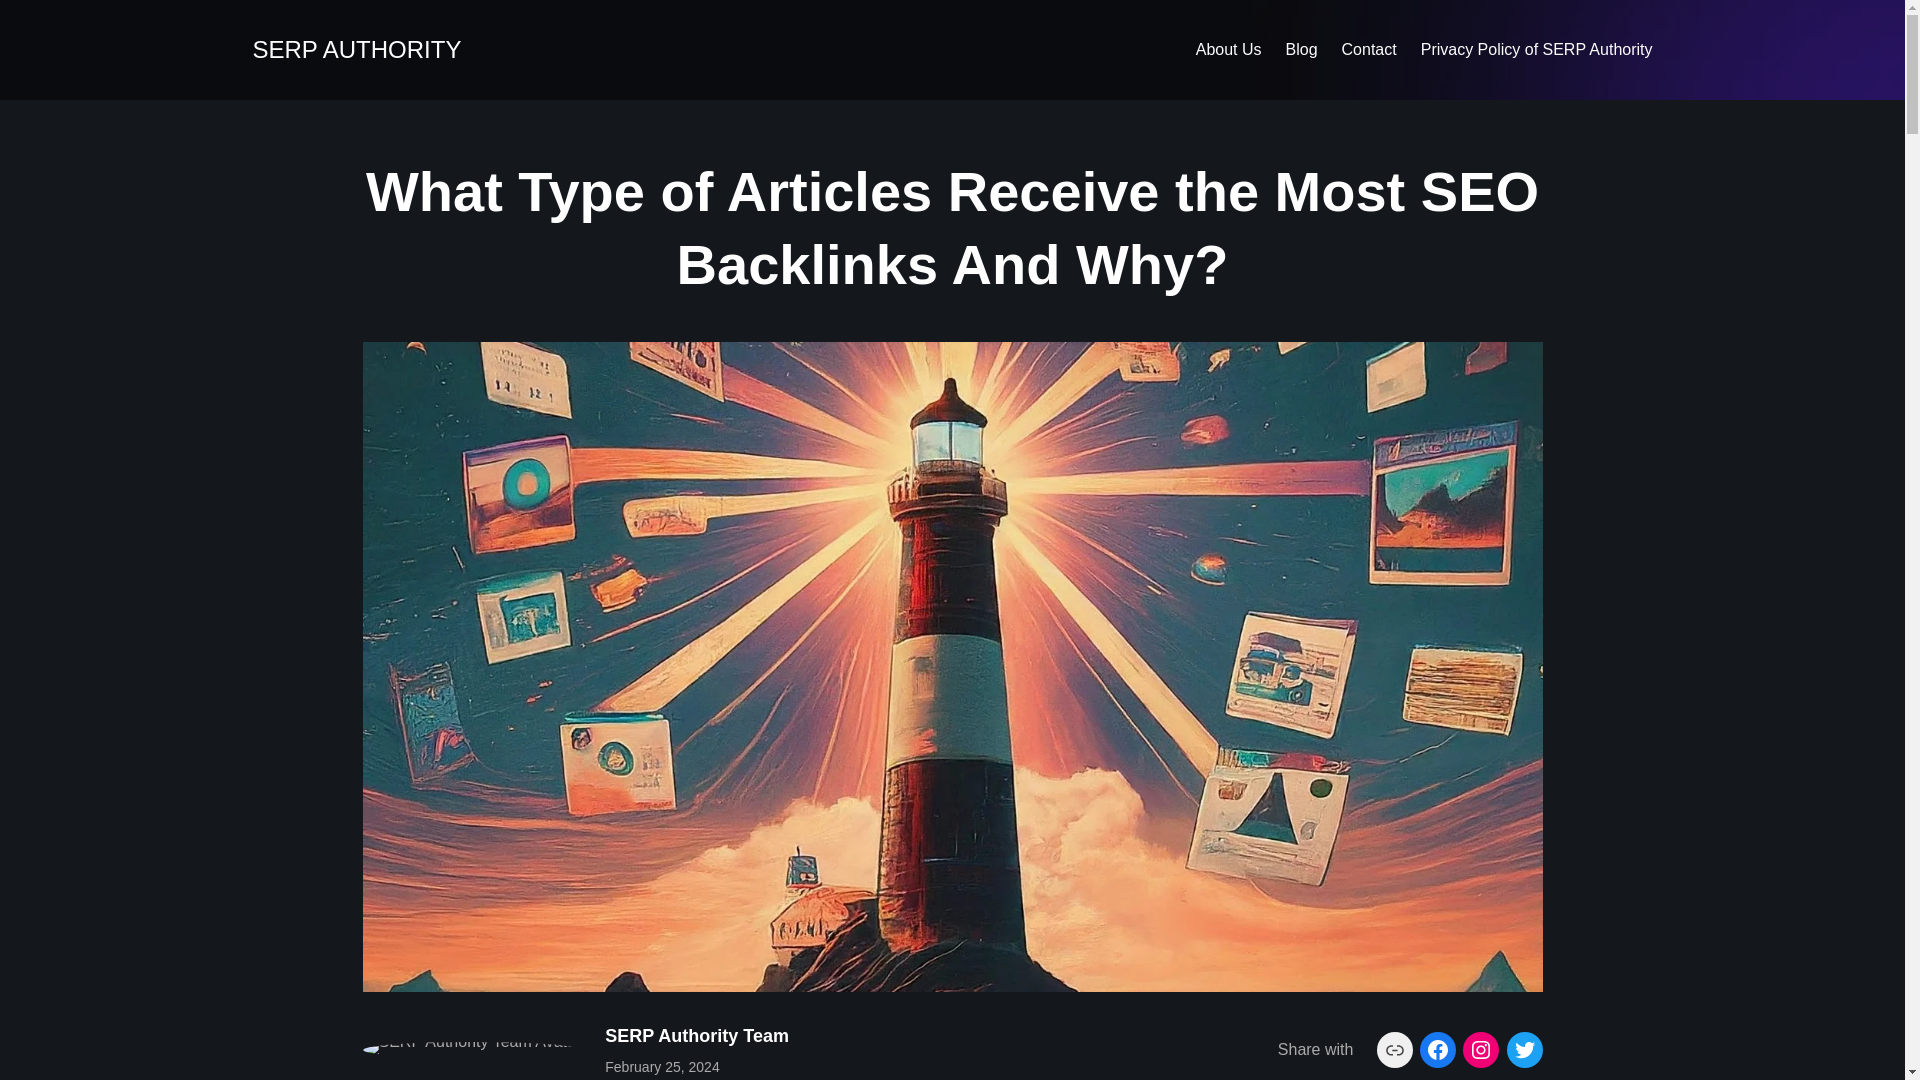 This screenshot has width=1920, height=1080. What do you see at coordinates (1438, 1050) in the screenshot?
I see `Facebook` at bounding box center [1438, 1050].